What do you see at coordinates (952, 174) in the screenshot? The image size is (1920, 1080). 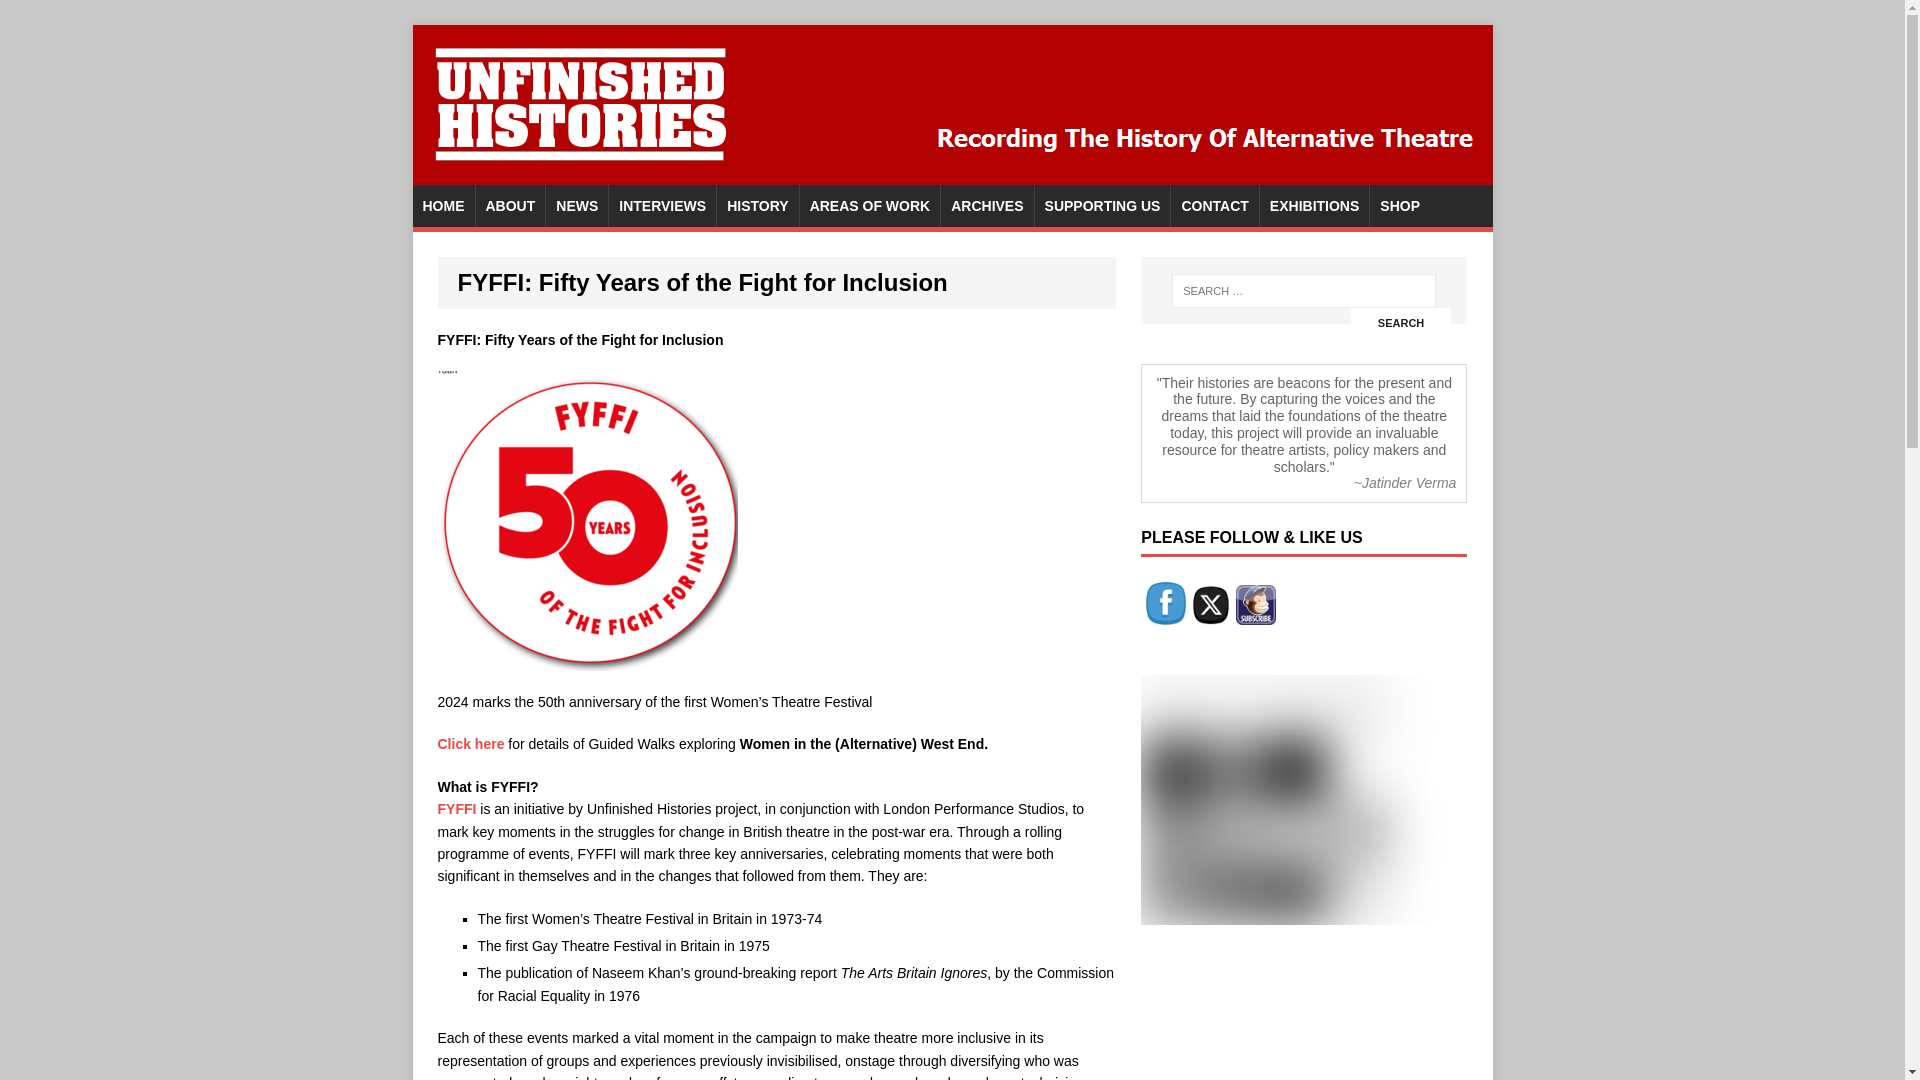 I see `Unfinished Histories` at bounding box center [952, 174].